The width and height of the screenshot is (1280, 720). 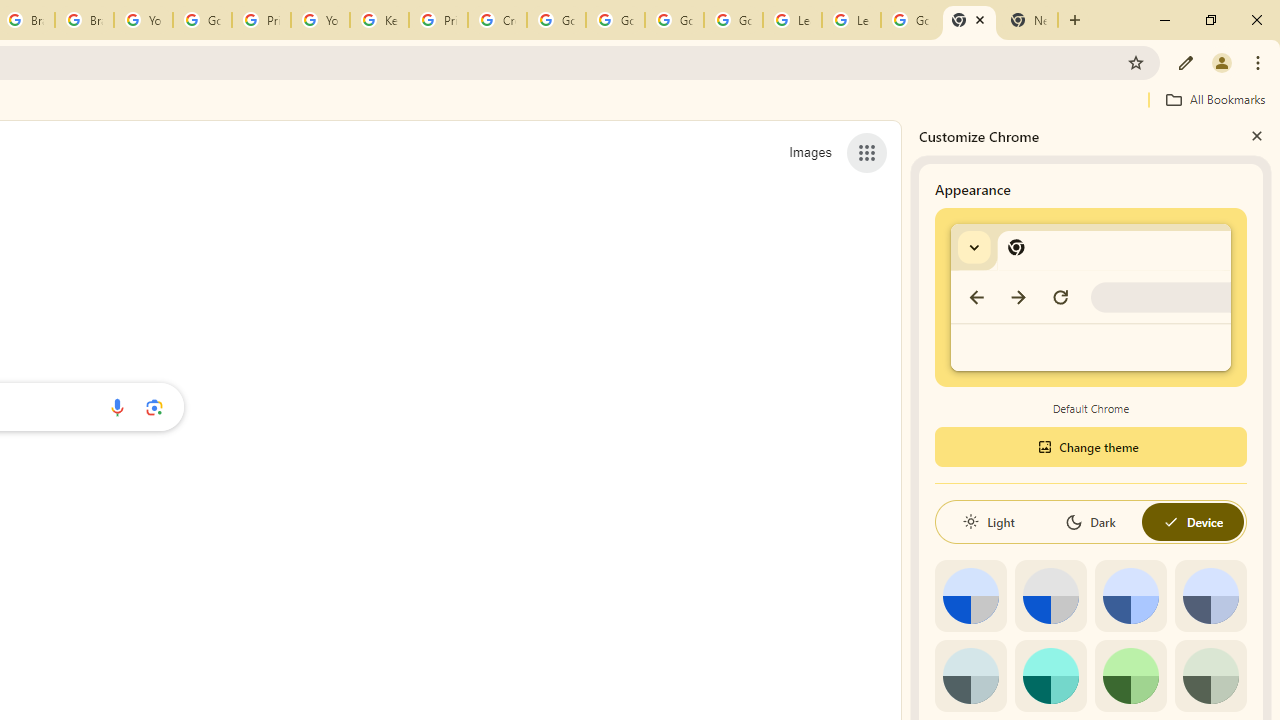 What do you see at coordinates (202, 20) in the screenshot?
I see `Google Account Help` at bounding box center [202, 20].